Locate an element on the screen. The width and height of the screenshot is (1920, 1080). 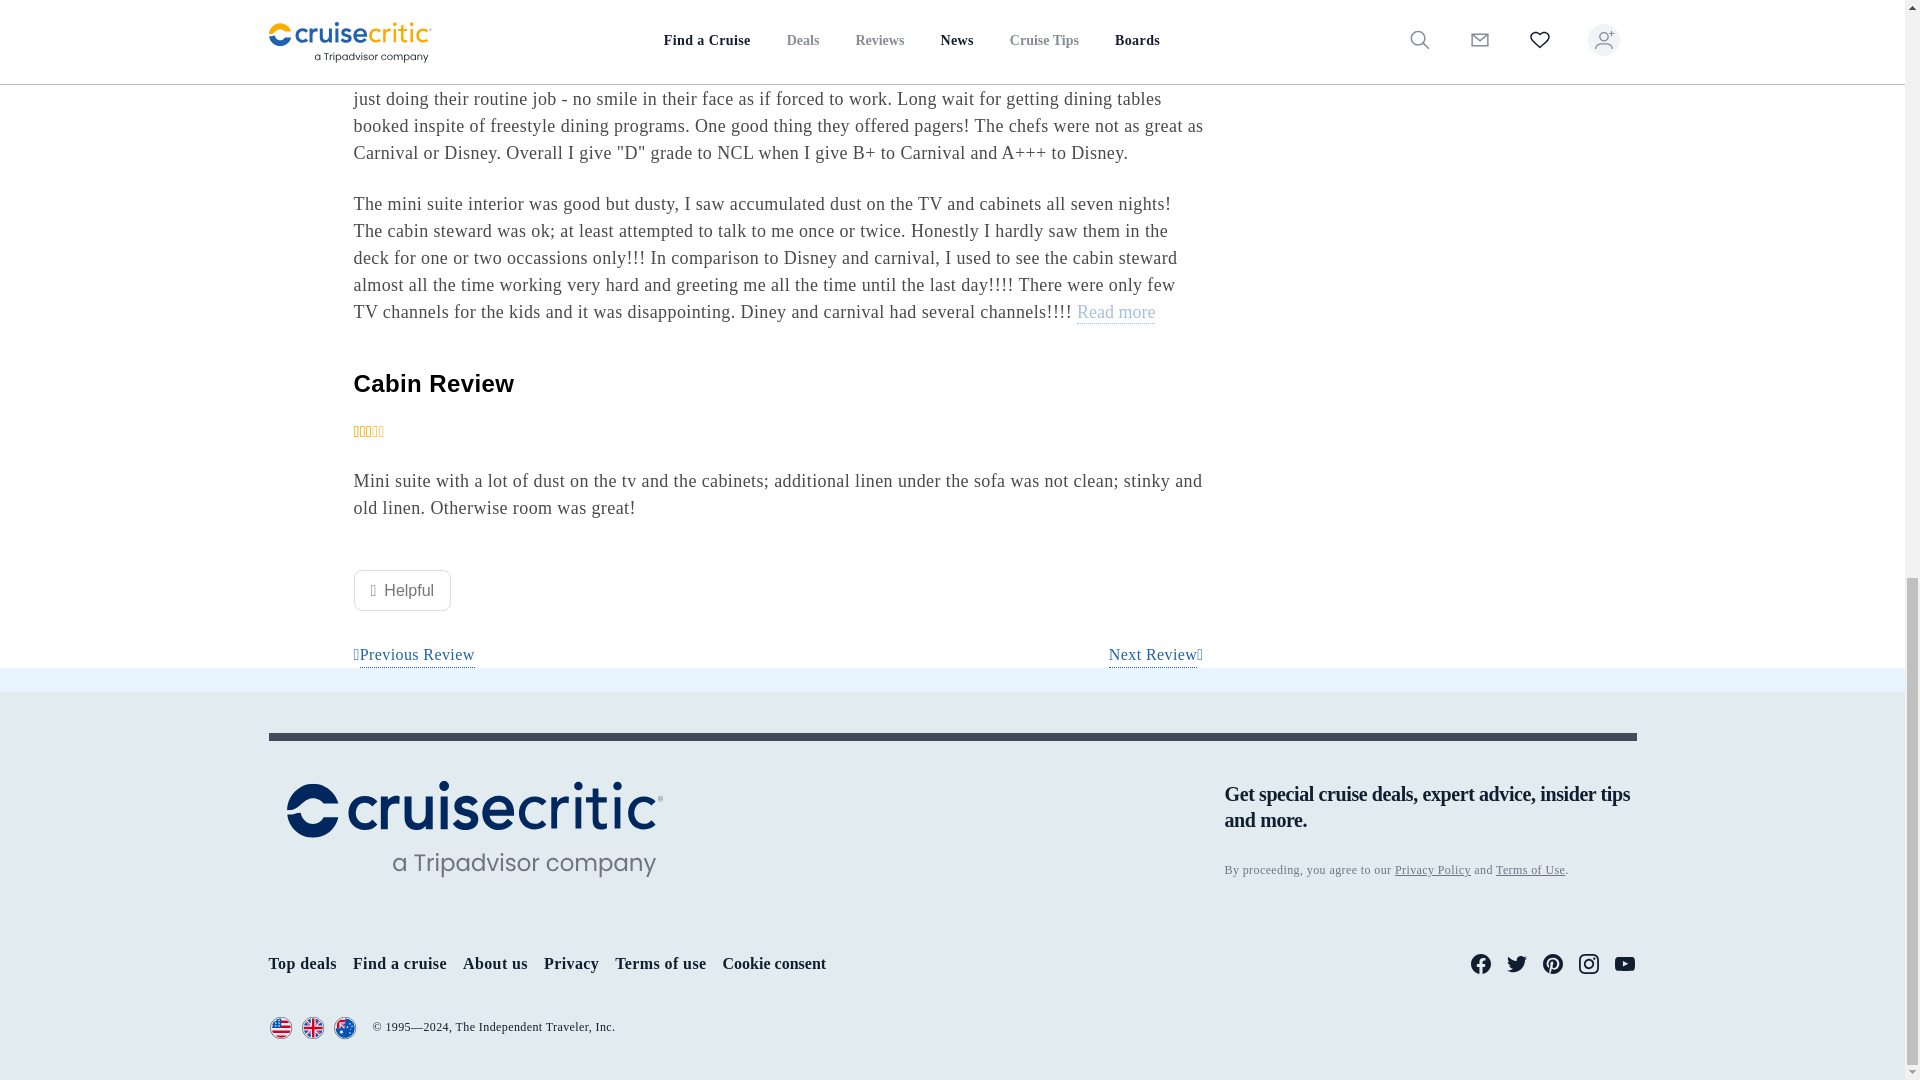
Helpful is located at coordinates (402, 590).